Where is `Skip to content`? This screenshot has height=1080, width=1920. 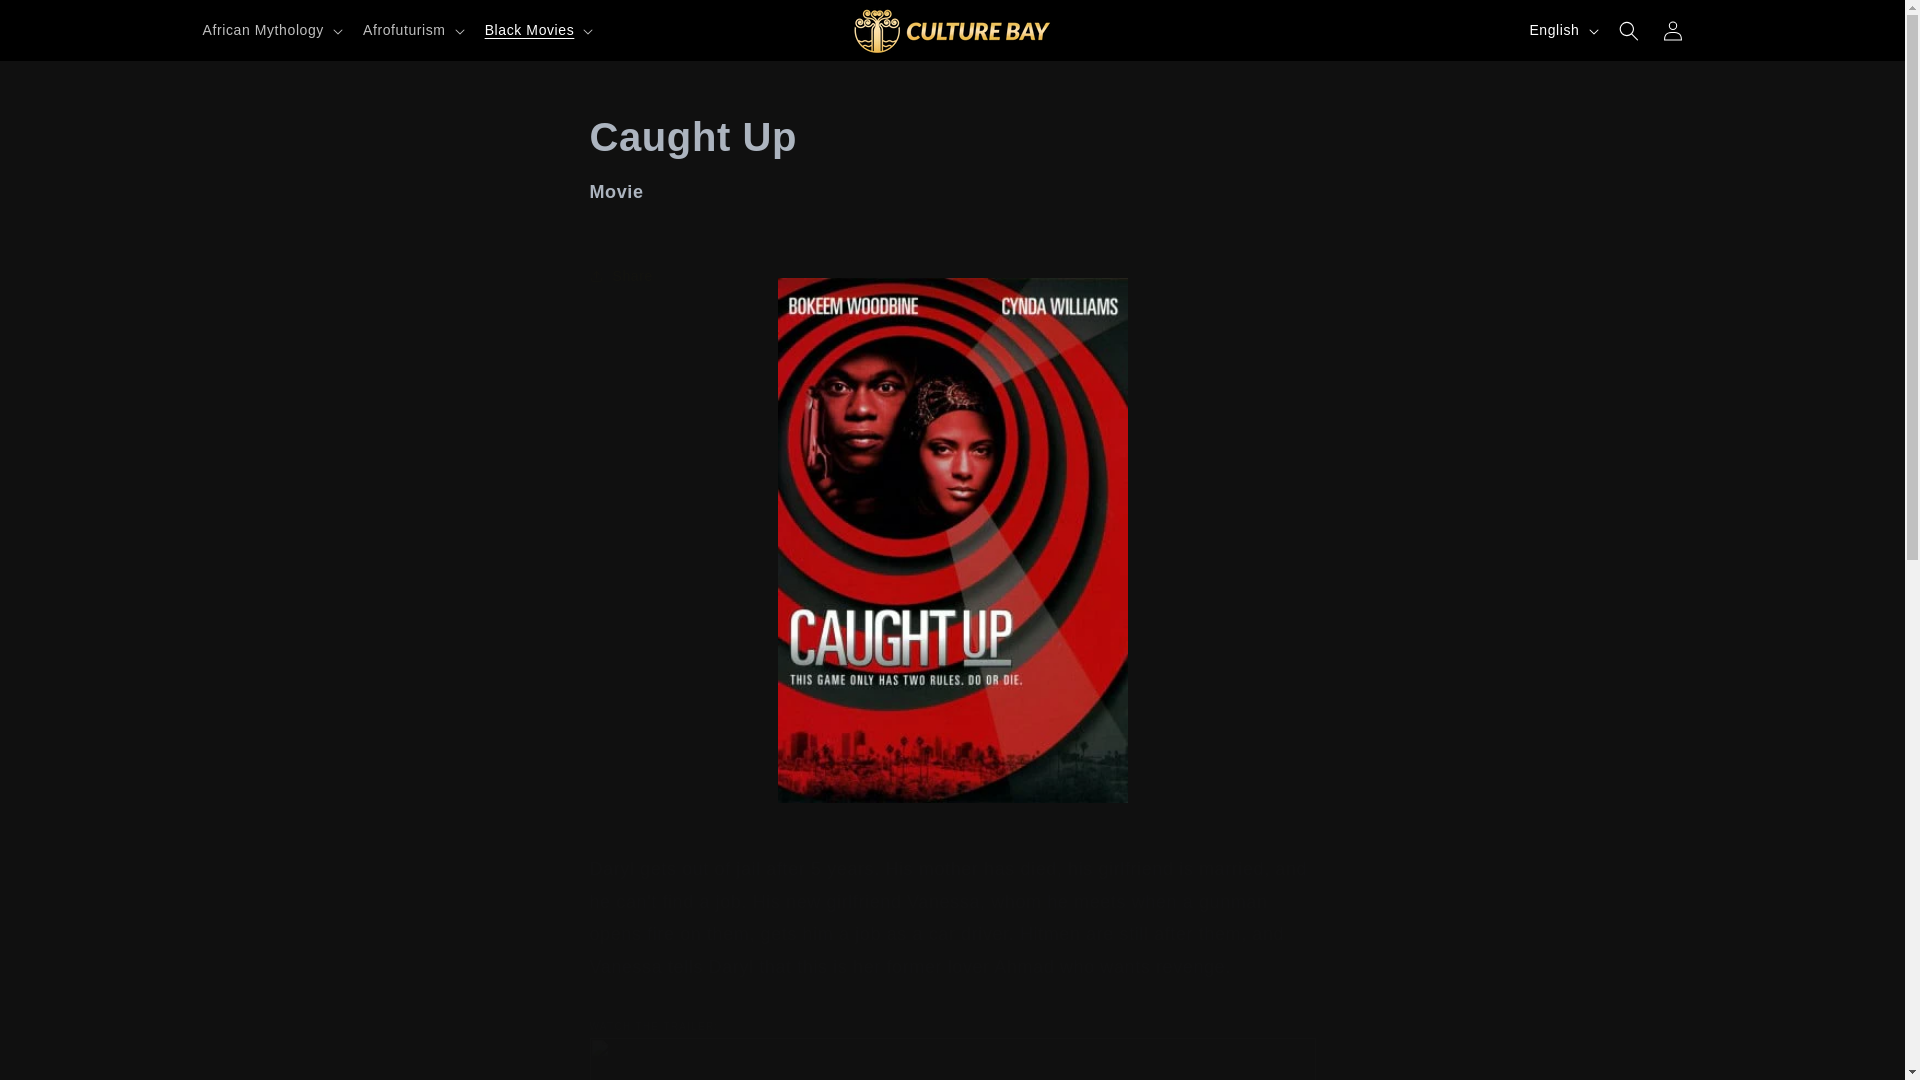
Skip to content is located at coordinates (60, 23).